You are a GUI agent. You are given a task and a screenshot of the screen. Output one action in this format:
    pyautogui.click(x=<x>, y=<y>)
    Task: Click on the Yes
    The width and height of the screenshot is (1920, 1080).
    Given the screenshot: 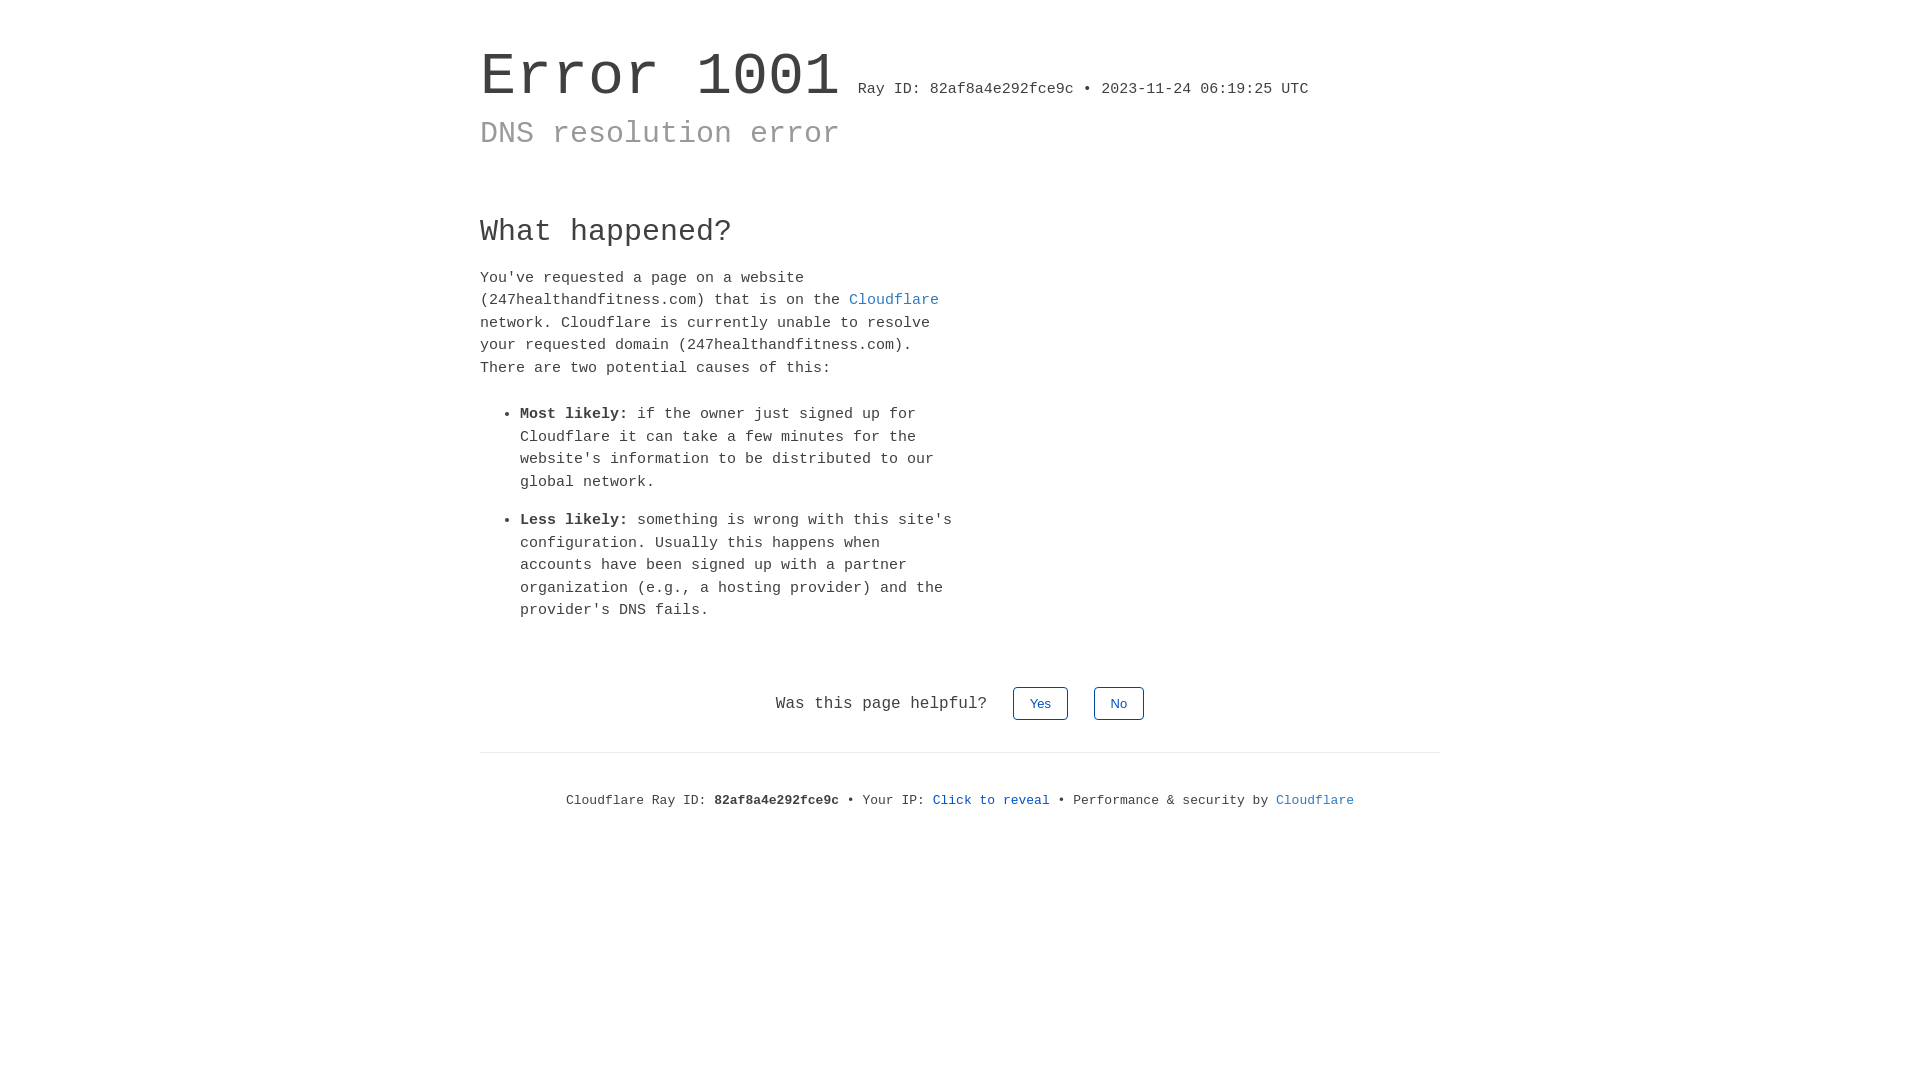 What is the action you would take?
    pyautogui.click(x=1040, y=702)
    